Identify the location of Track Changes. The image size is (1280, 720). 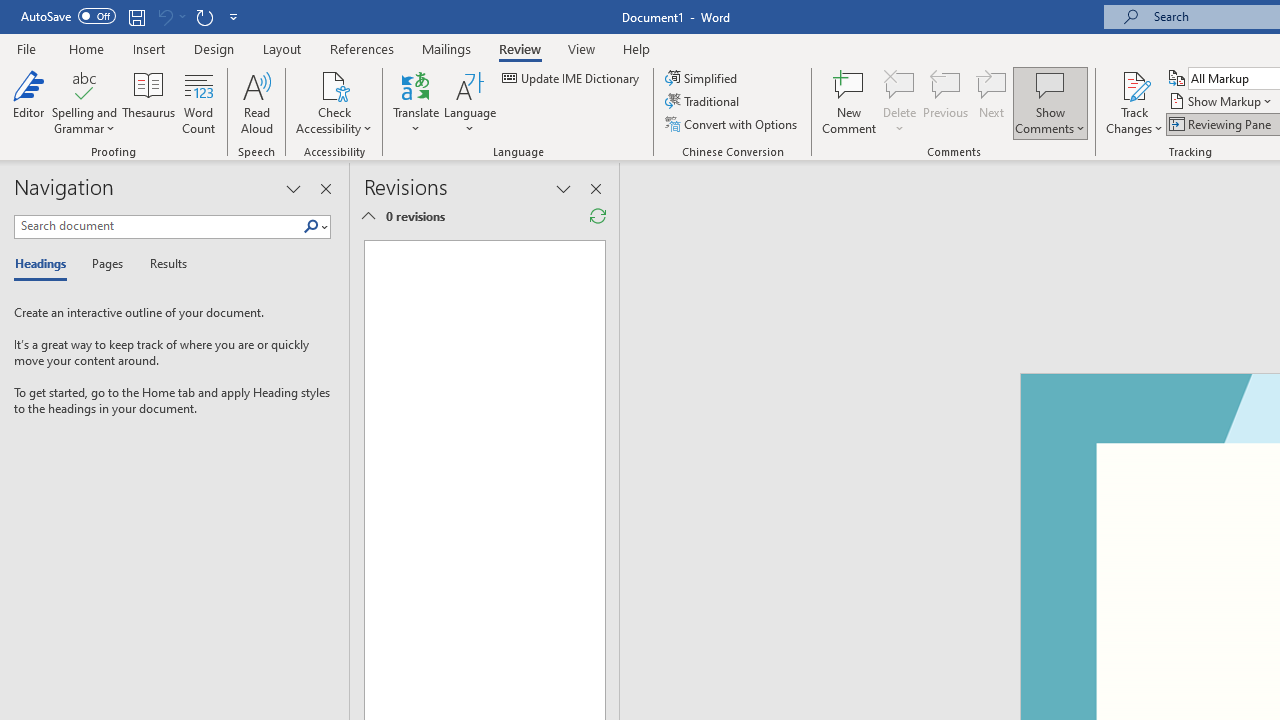
(1134, 102).